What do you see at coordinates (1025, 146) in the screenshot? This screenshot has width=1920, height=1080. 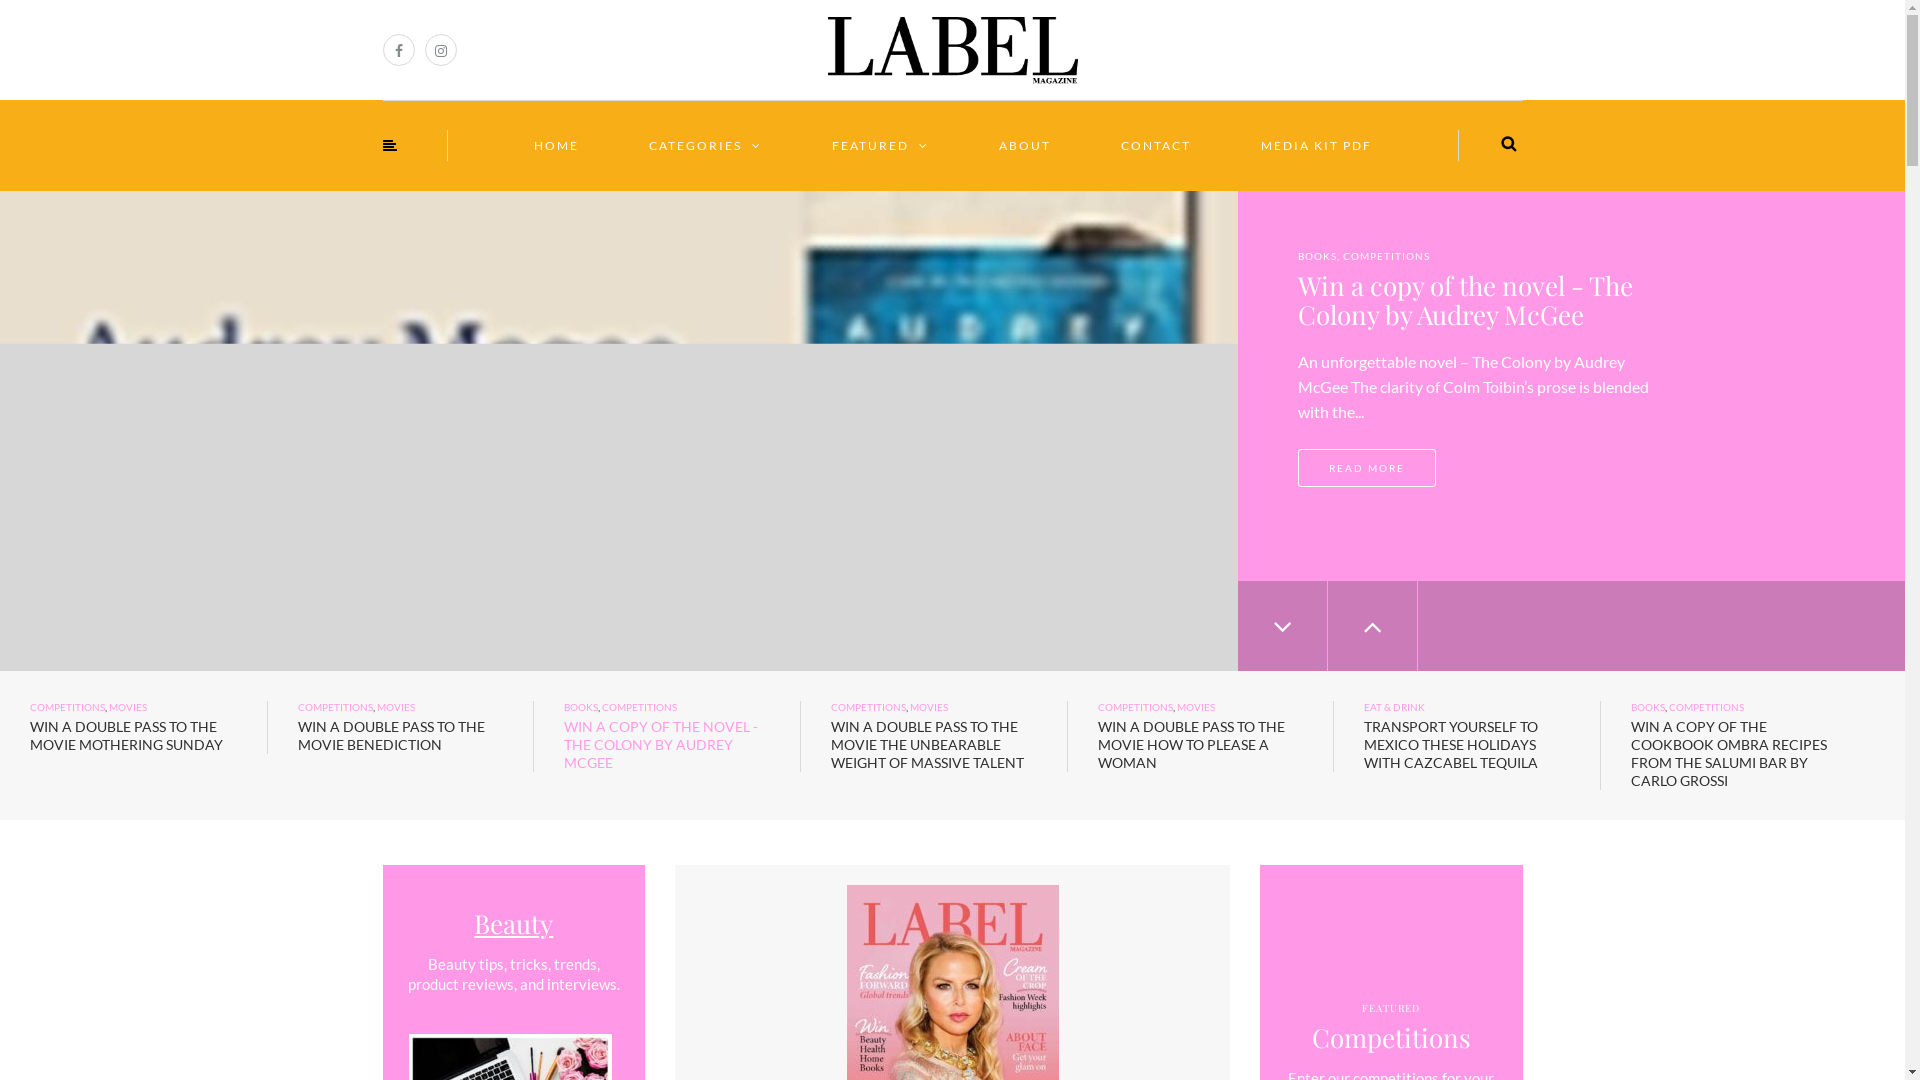 I see `ABOUT` at bounding box center [1025, 146].